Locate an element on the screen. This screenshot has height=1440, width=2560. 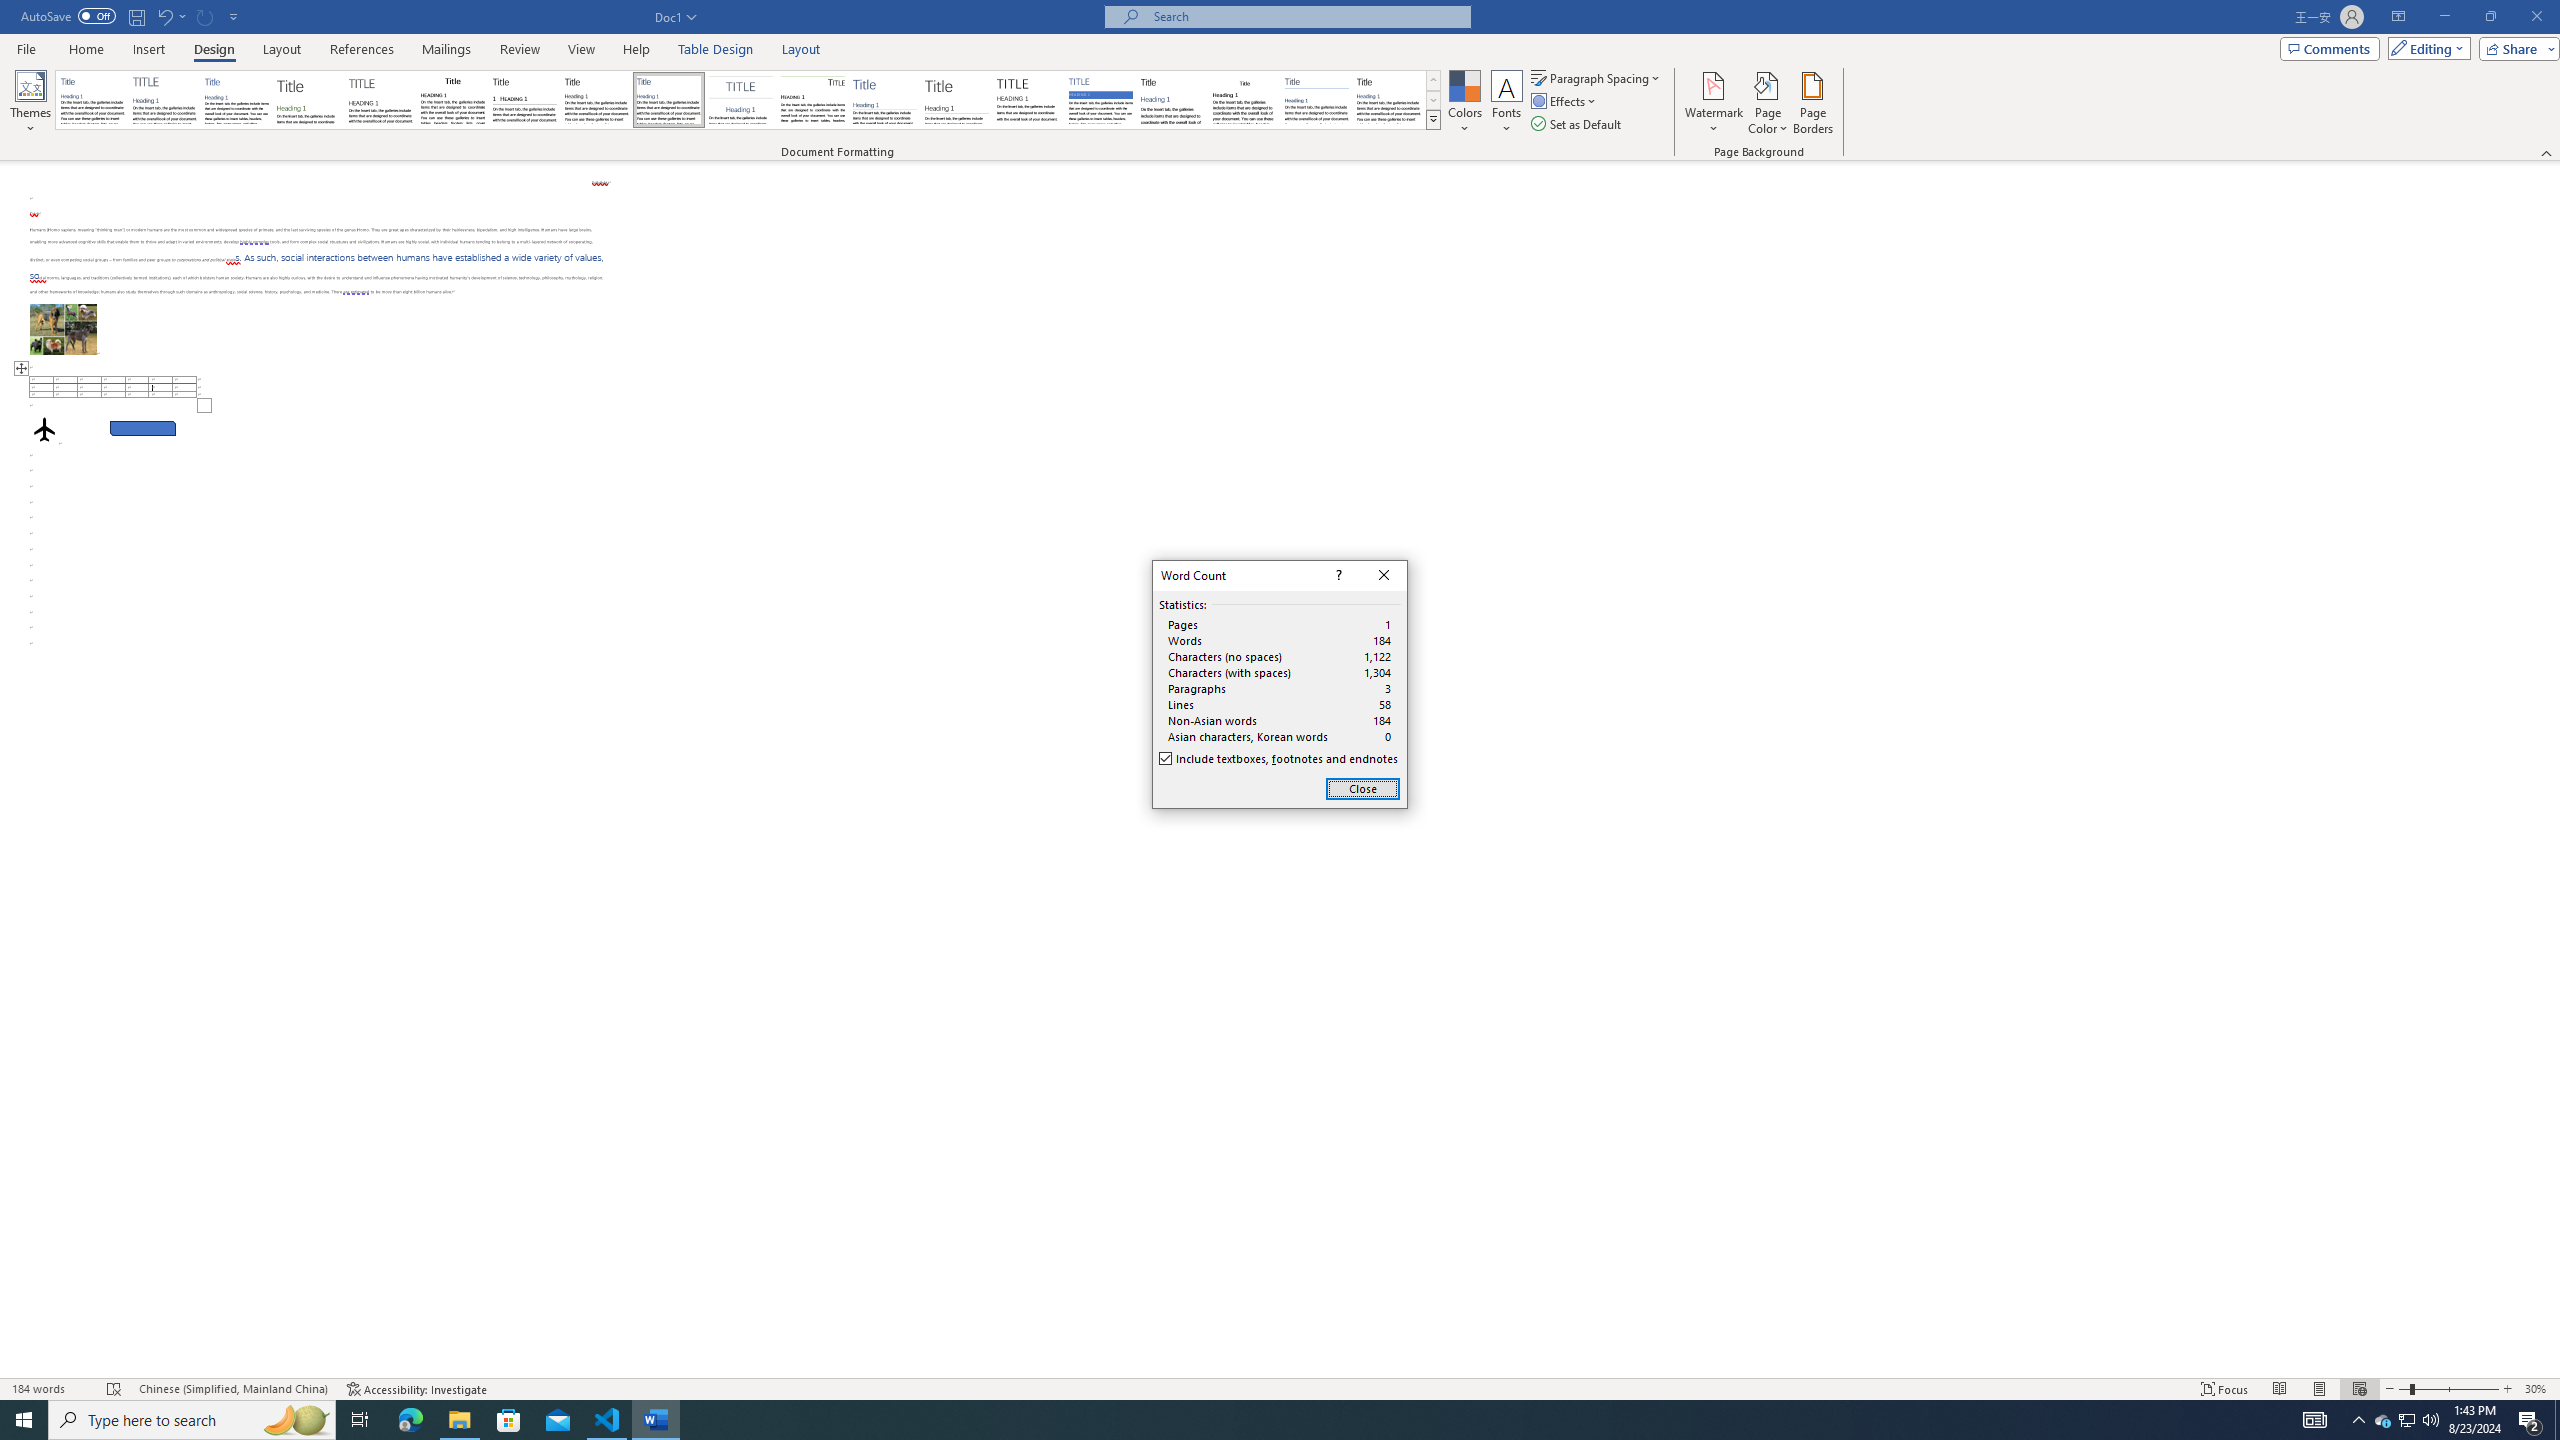
Black & White (Classic) is located at coordinates (452, 100).